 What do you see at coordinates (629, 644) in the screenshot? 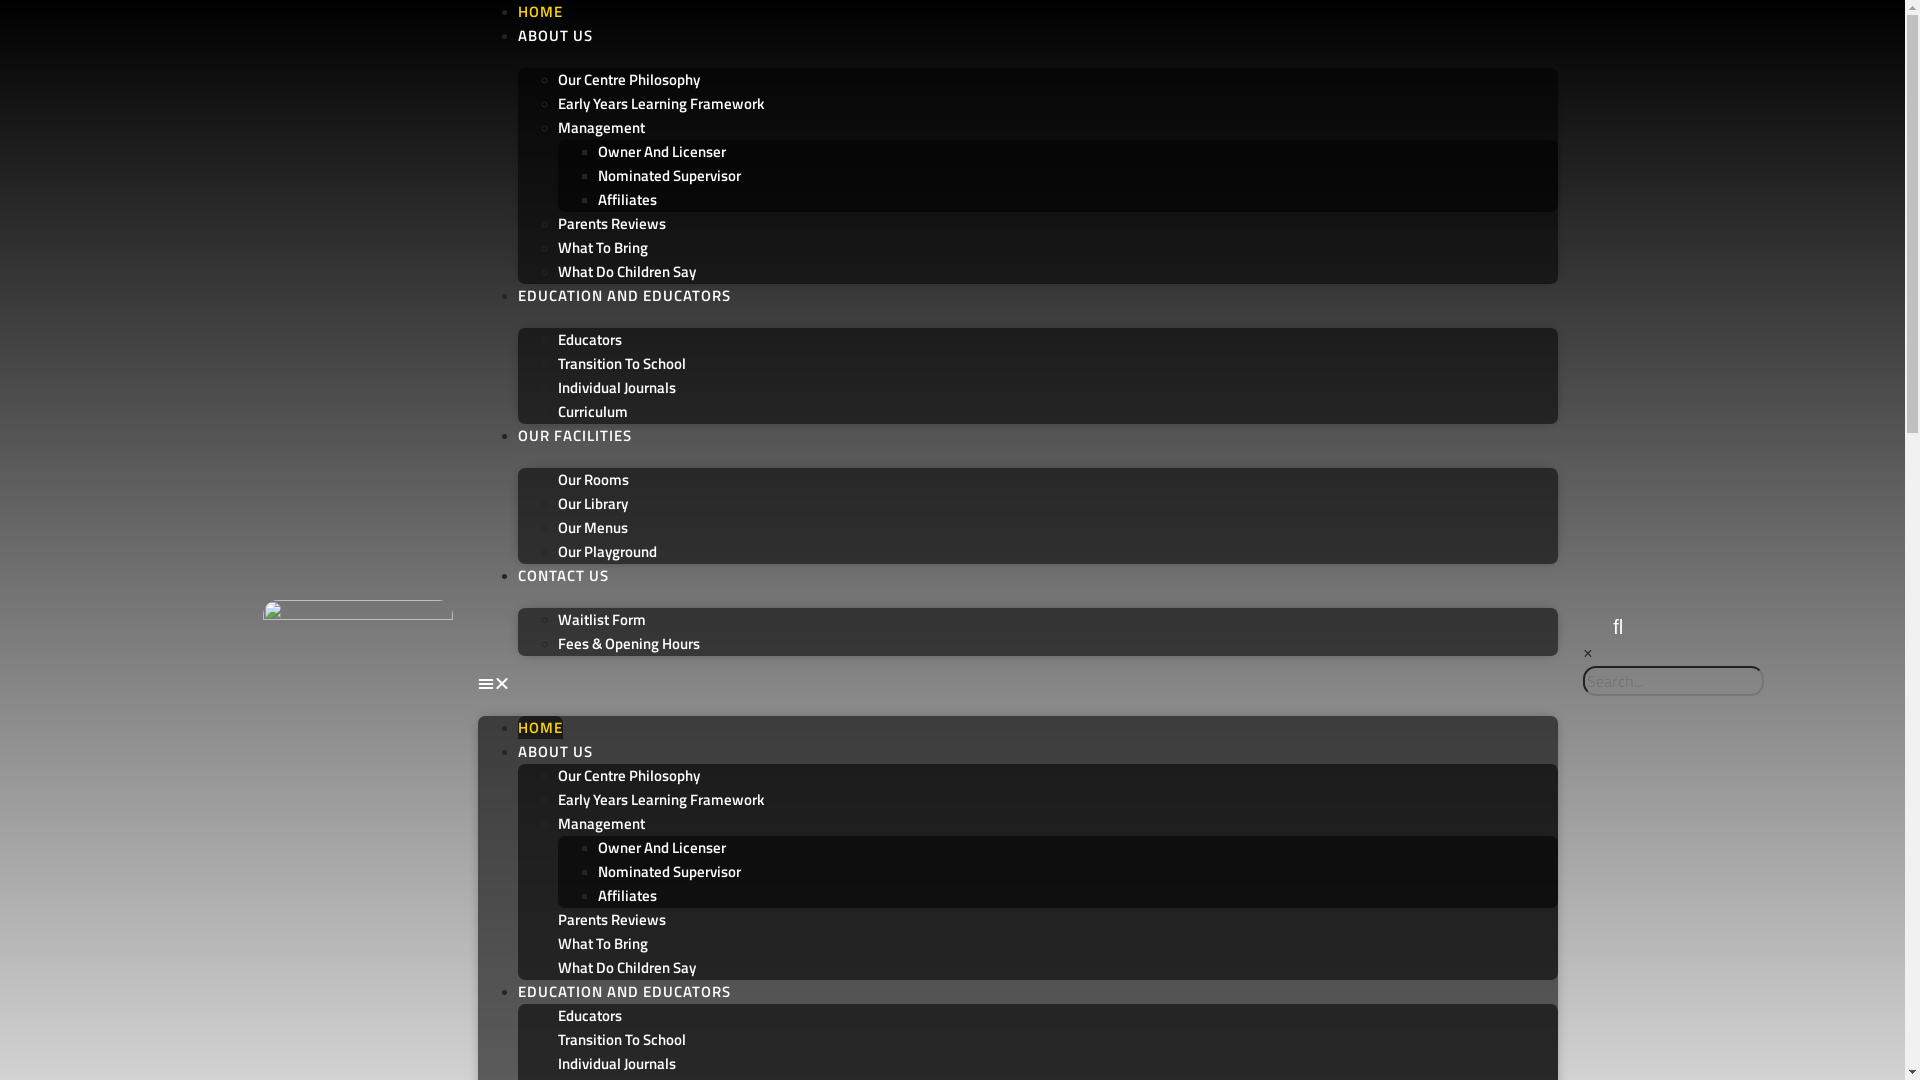
I see `Fees & Opening Hours` at bounding box center [629, 644].